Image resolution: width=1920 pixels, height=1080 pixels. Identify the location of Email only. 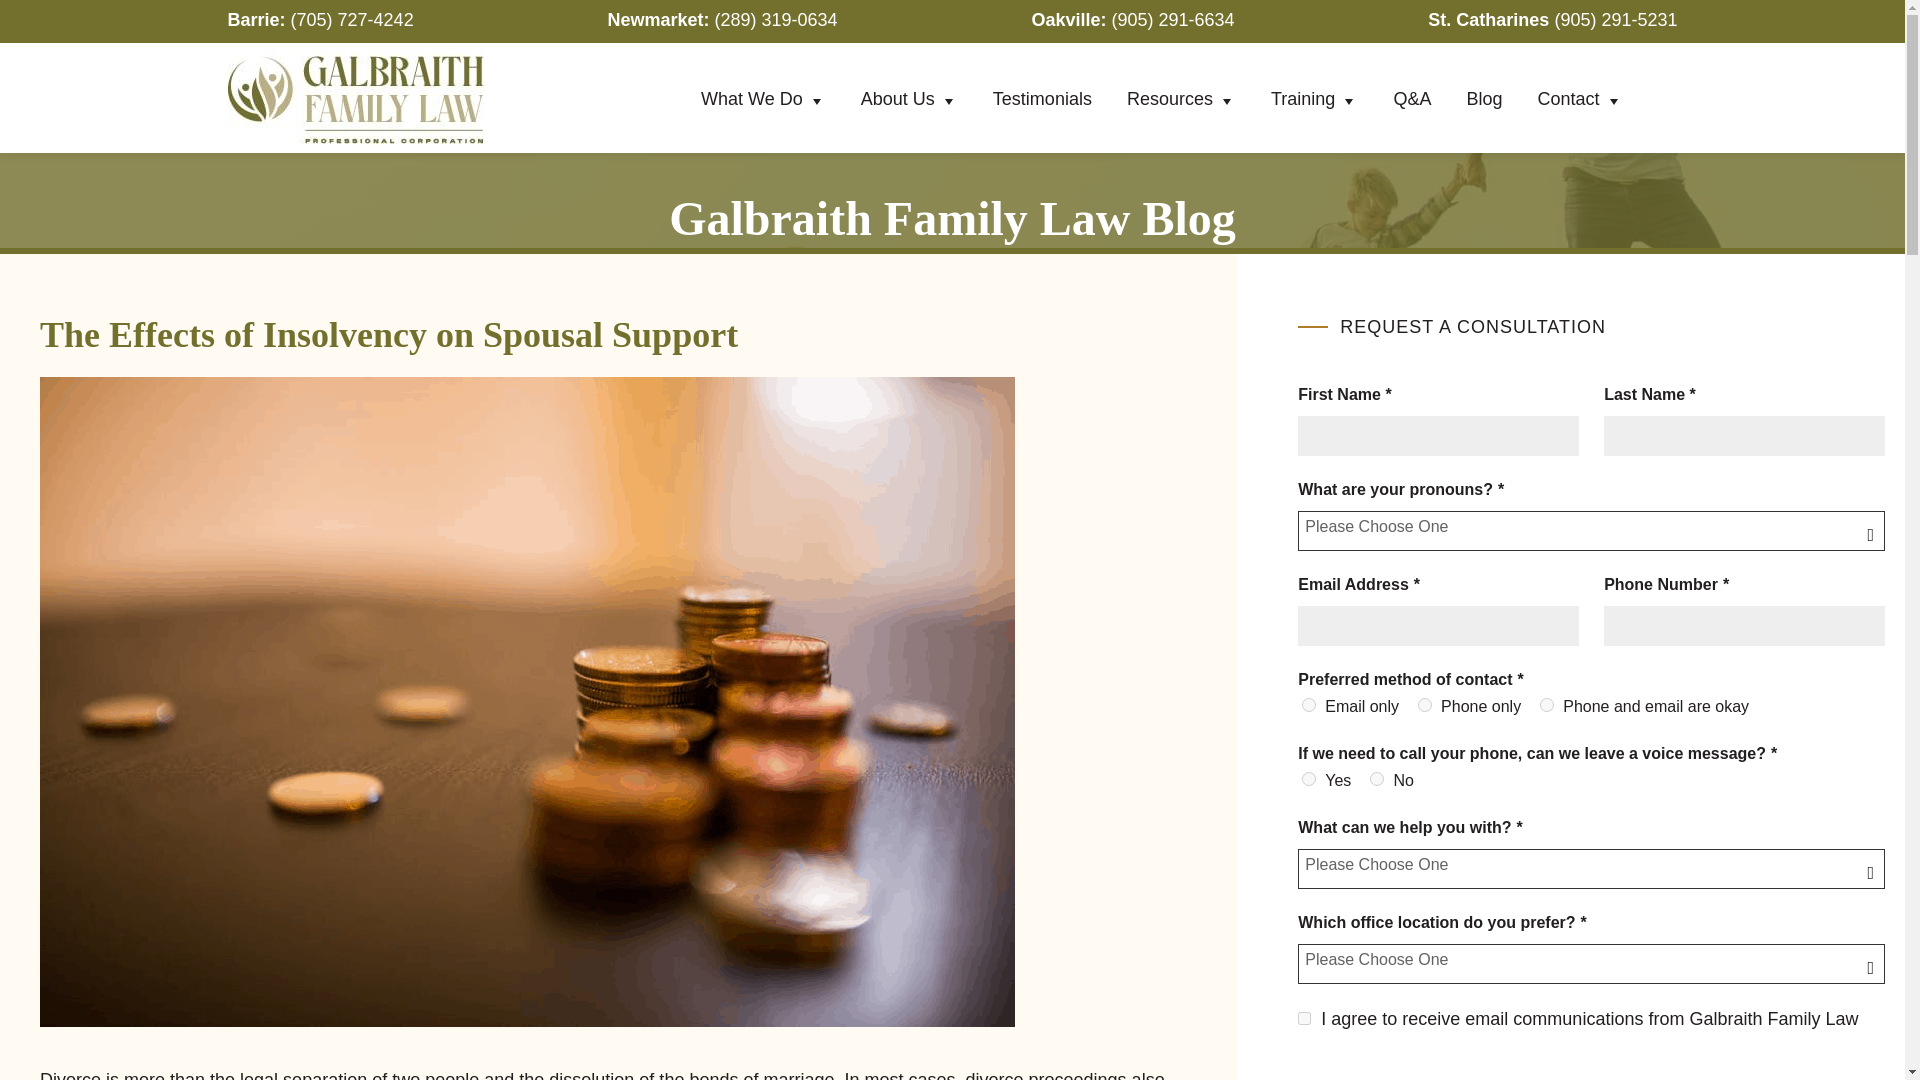
(1308, 704).